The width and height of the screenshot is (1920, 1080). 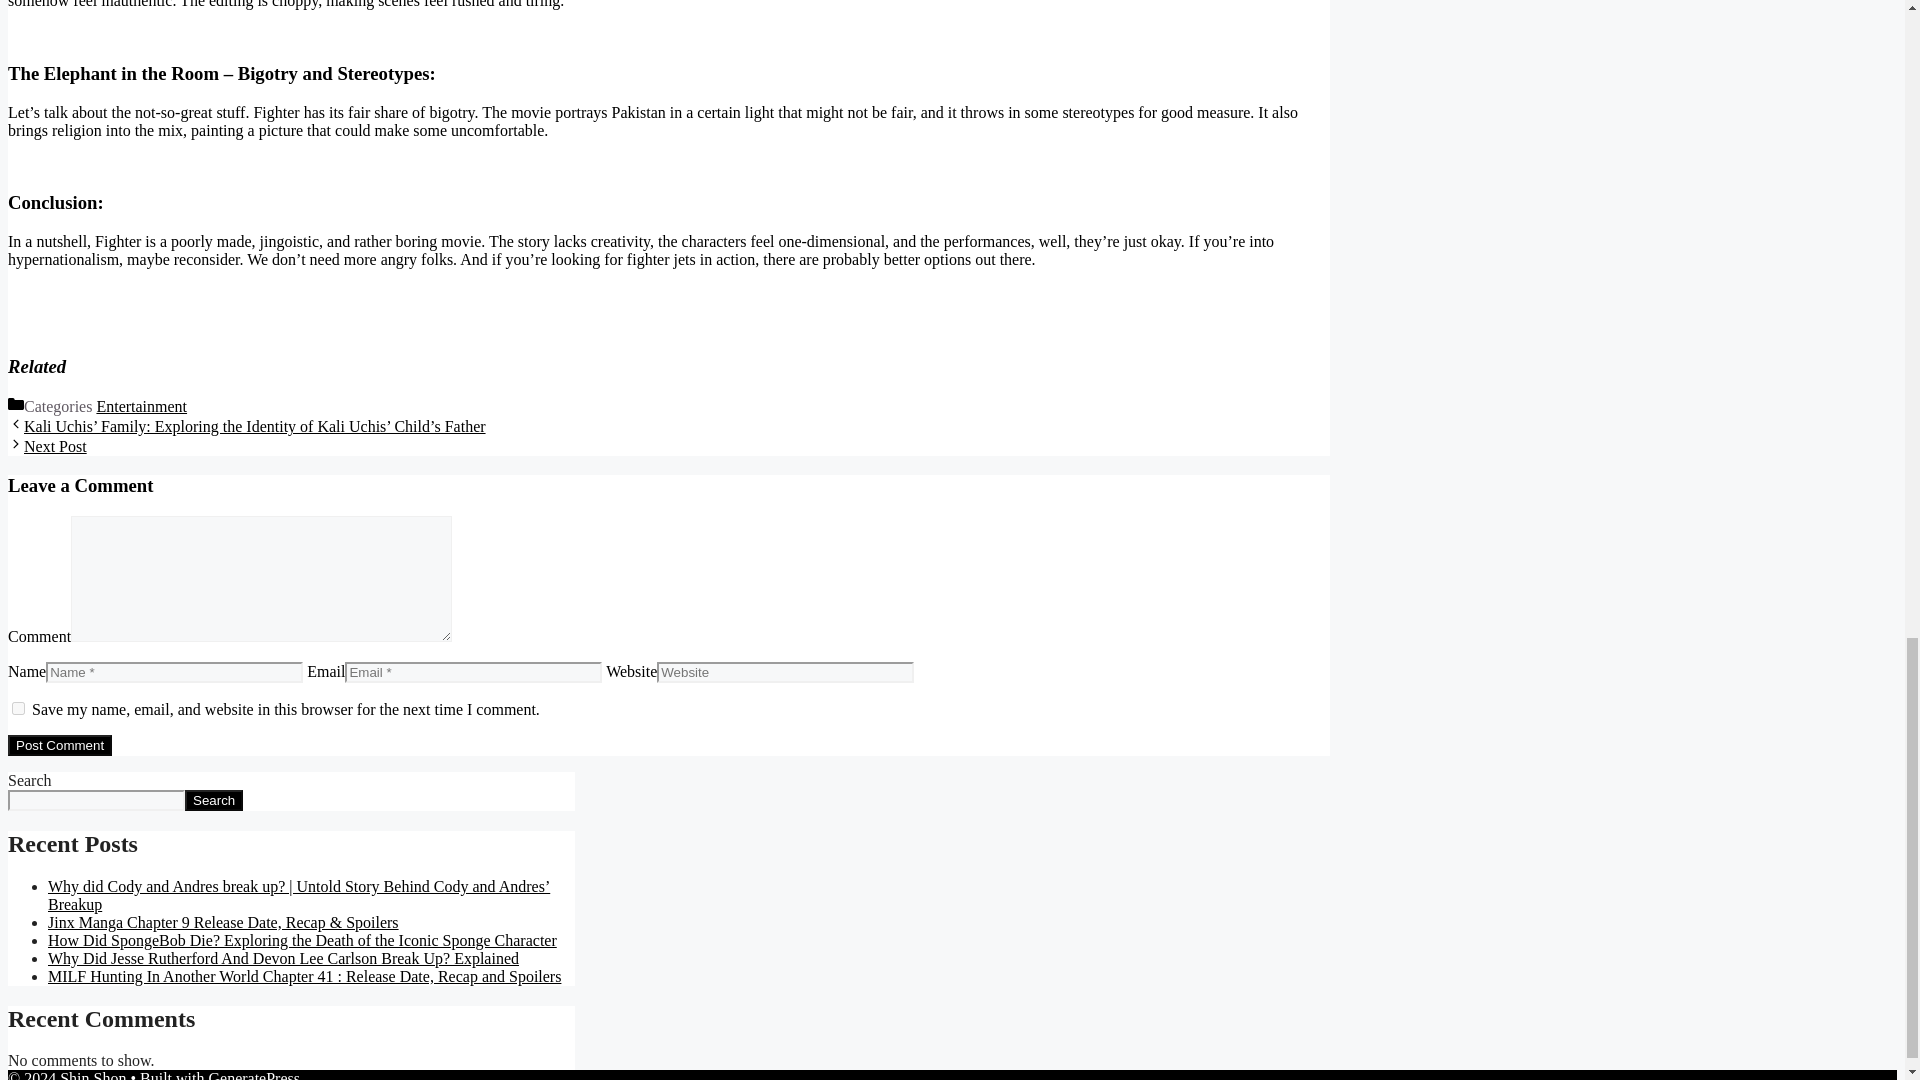 What do you see at coordinates (18, 708) in the screenshot?
I see `yes` at bounding box center [18, 708].